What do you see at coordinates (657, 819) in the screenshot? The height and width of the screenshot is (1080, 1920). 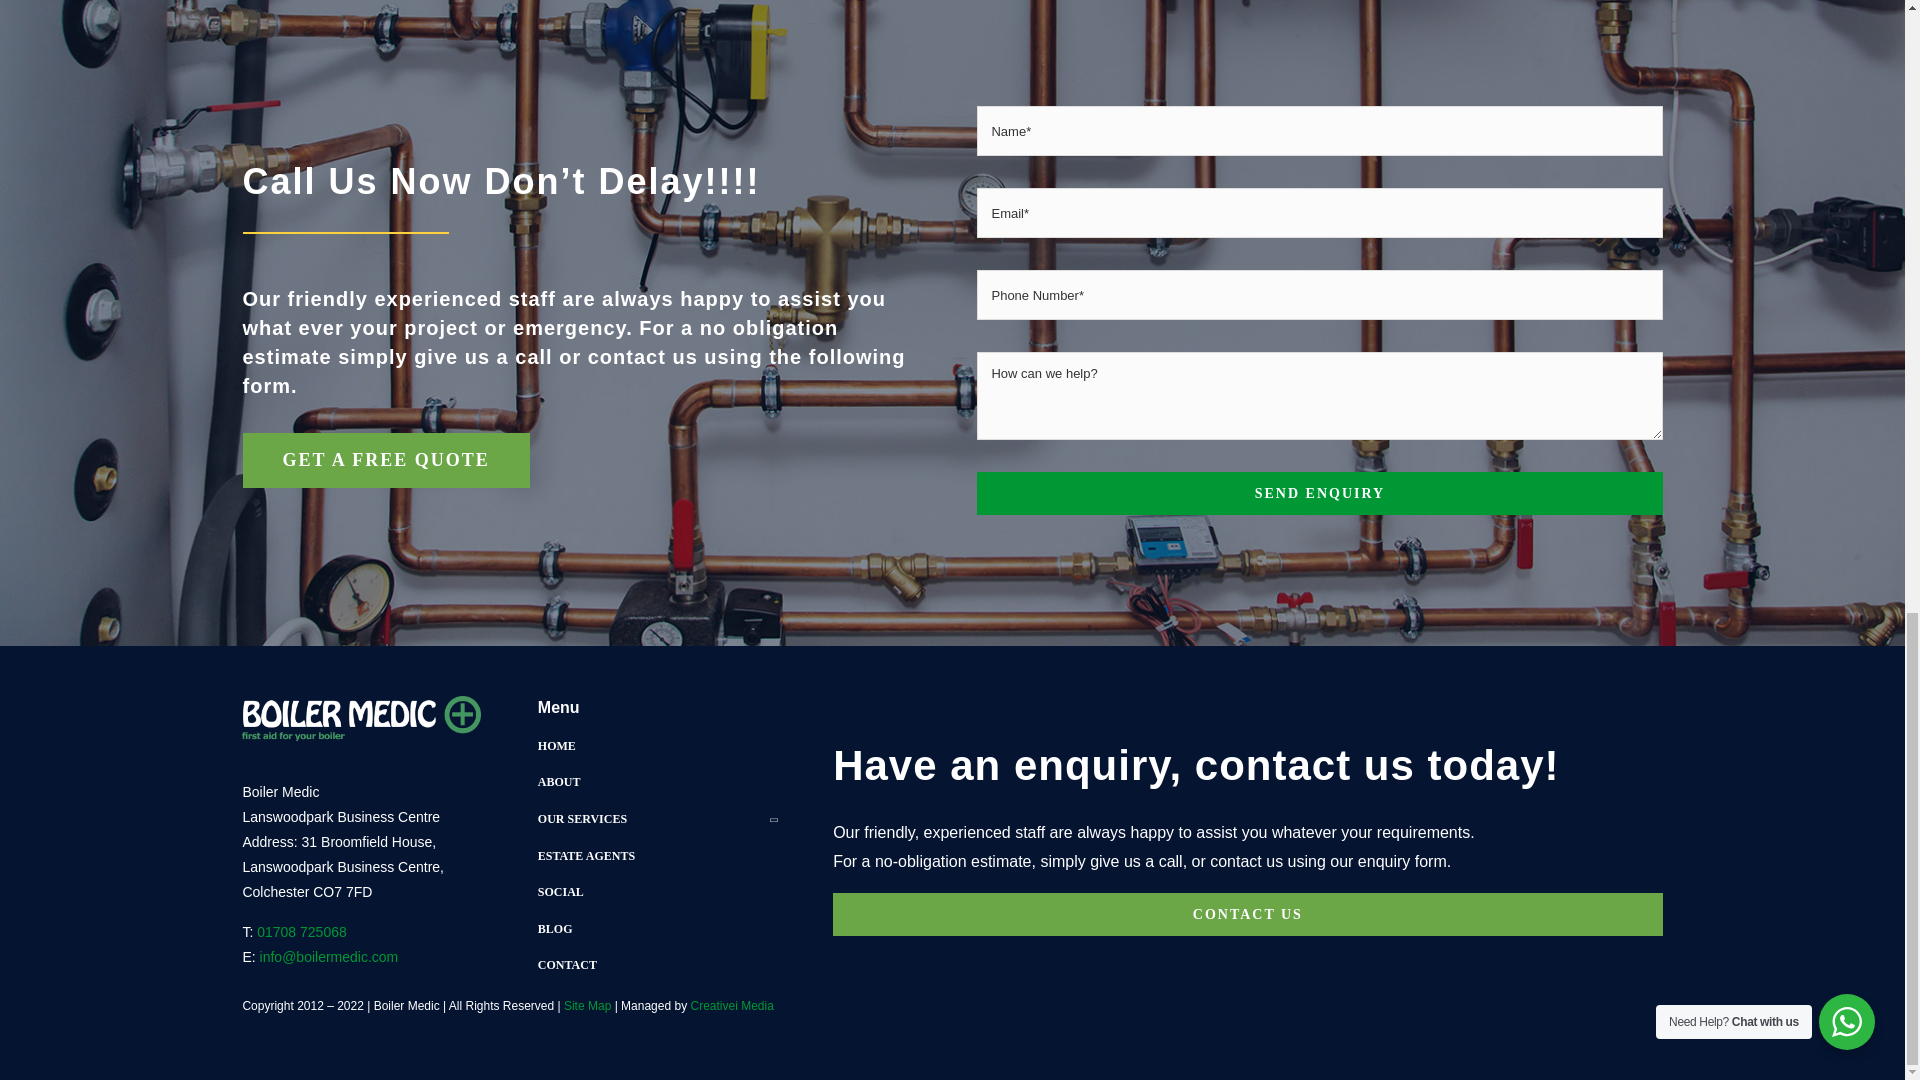 I see `OUR SERVICES` at bounding box center [657, 819].